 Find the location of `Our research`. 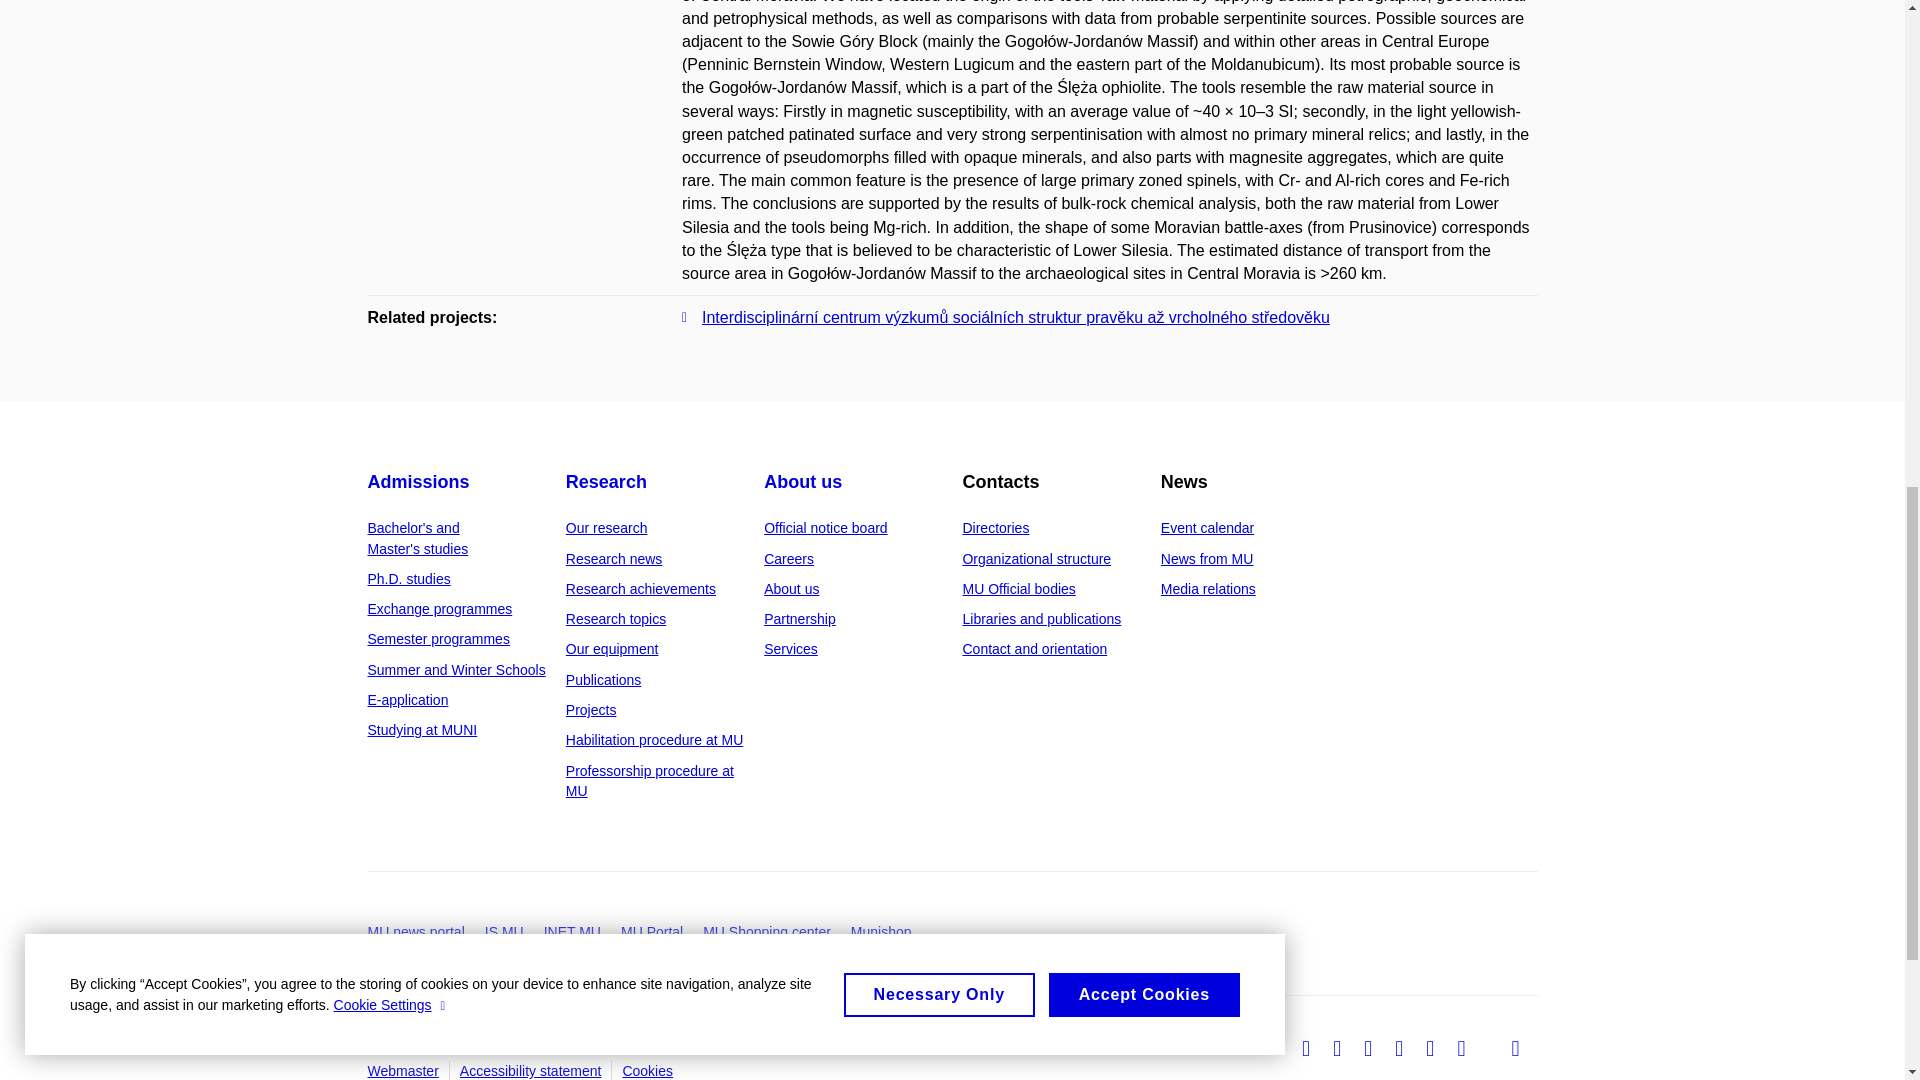

Our research is located at coordinates (607, 527).